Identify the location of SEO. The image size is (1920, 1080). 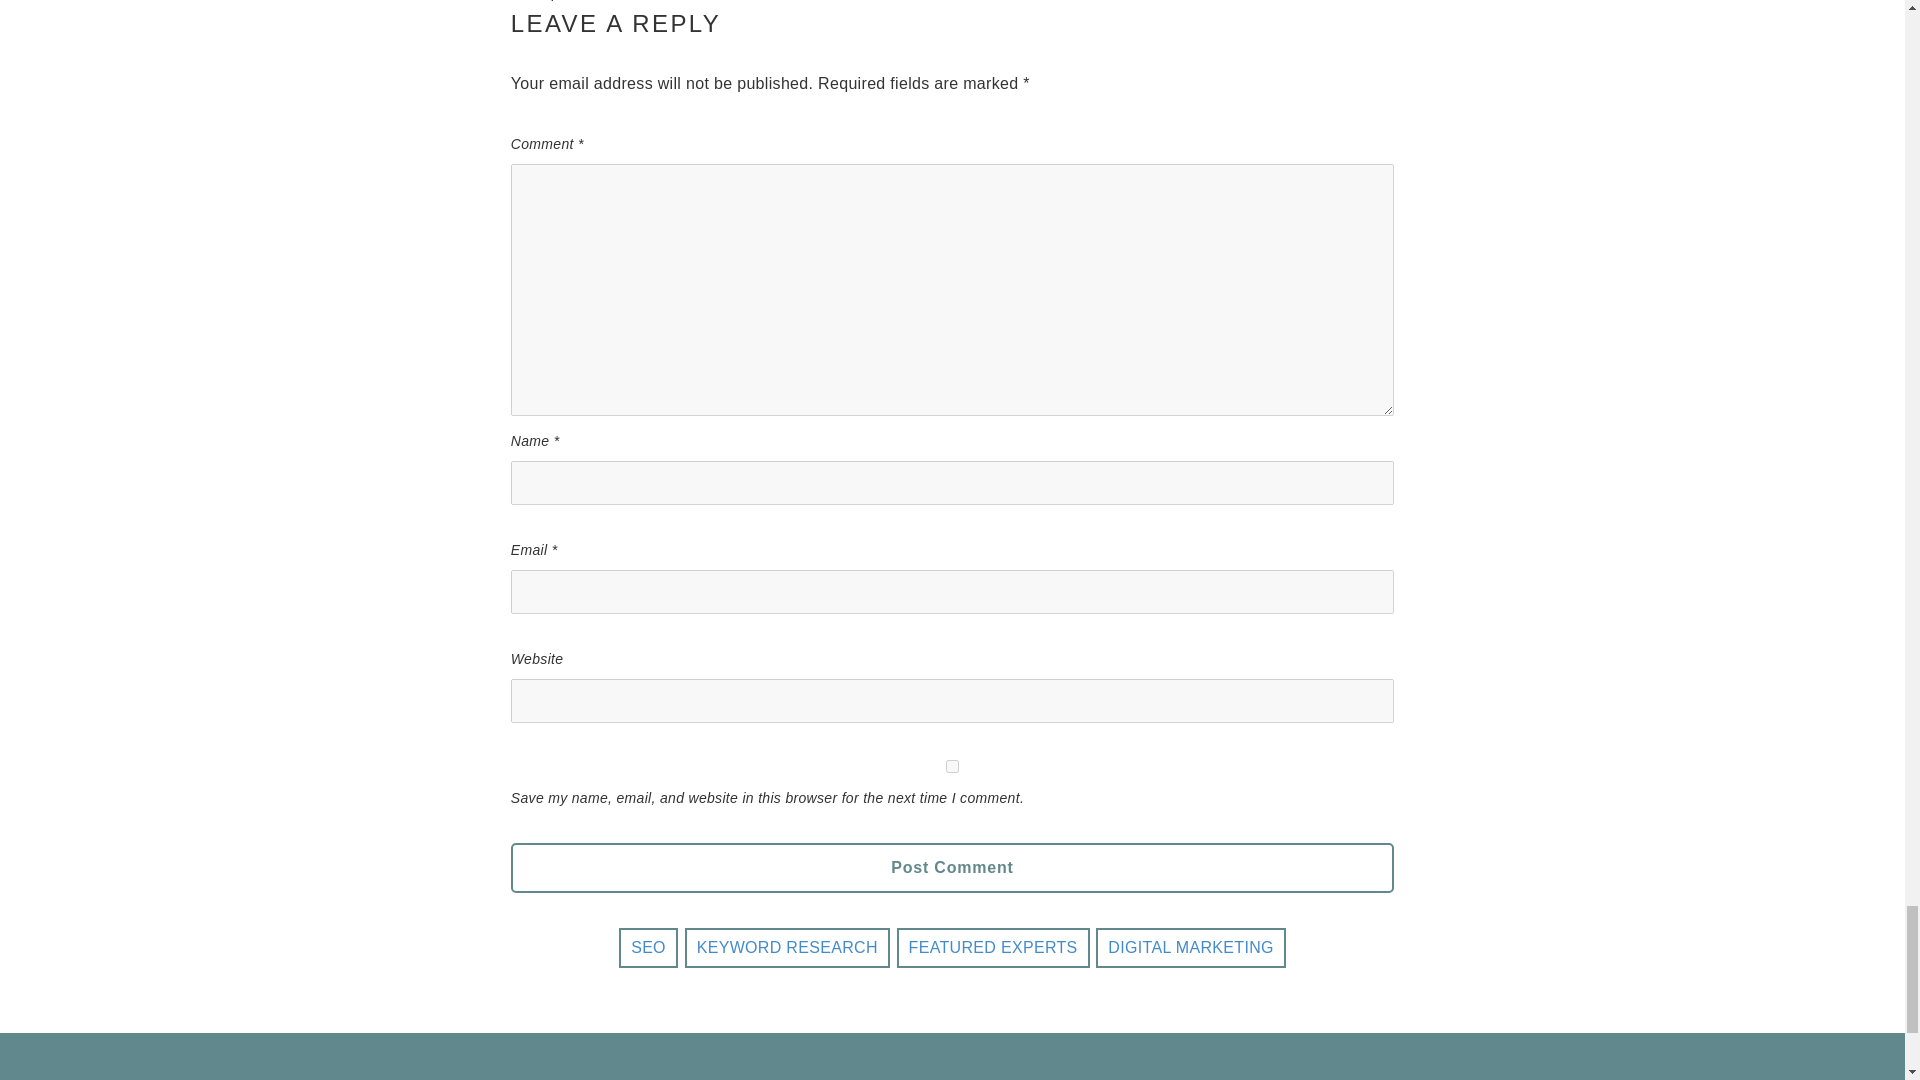
(648, 947).